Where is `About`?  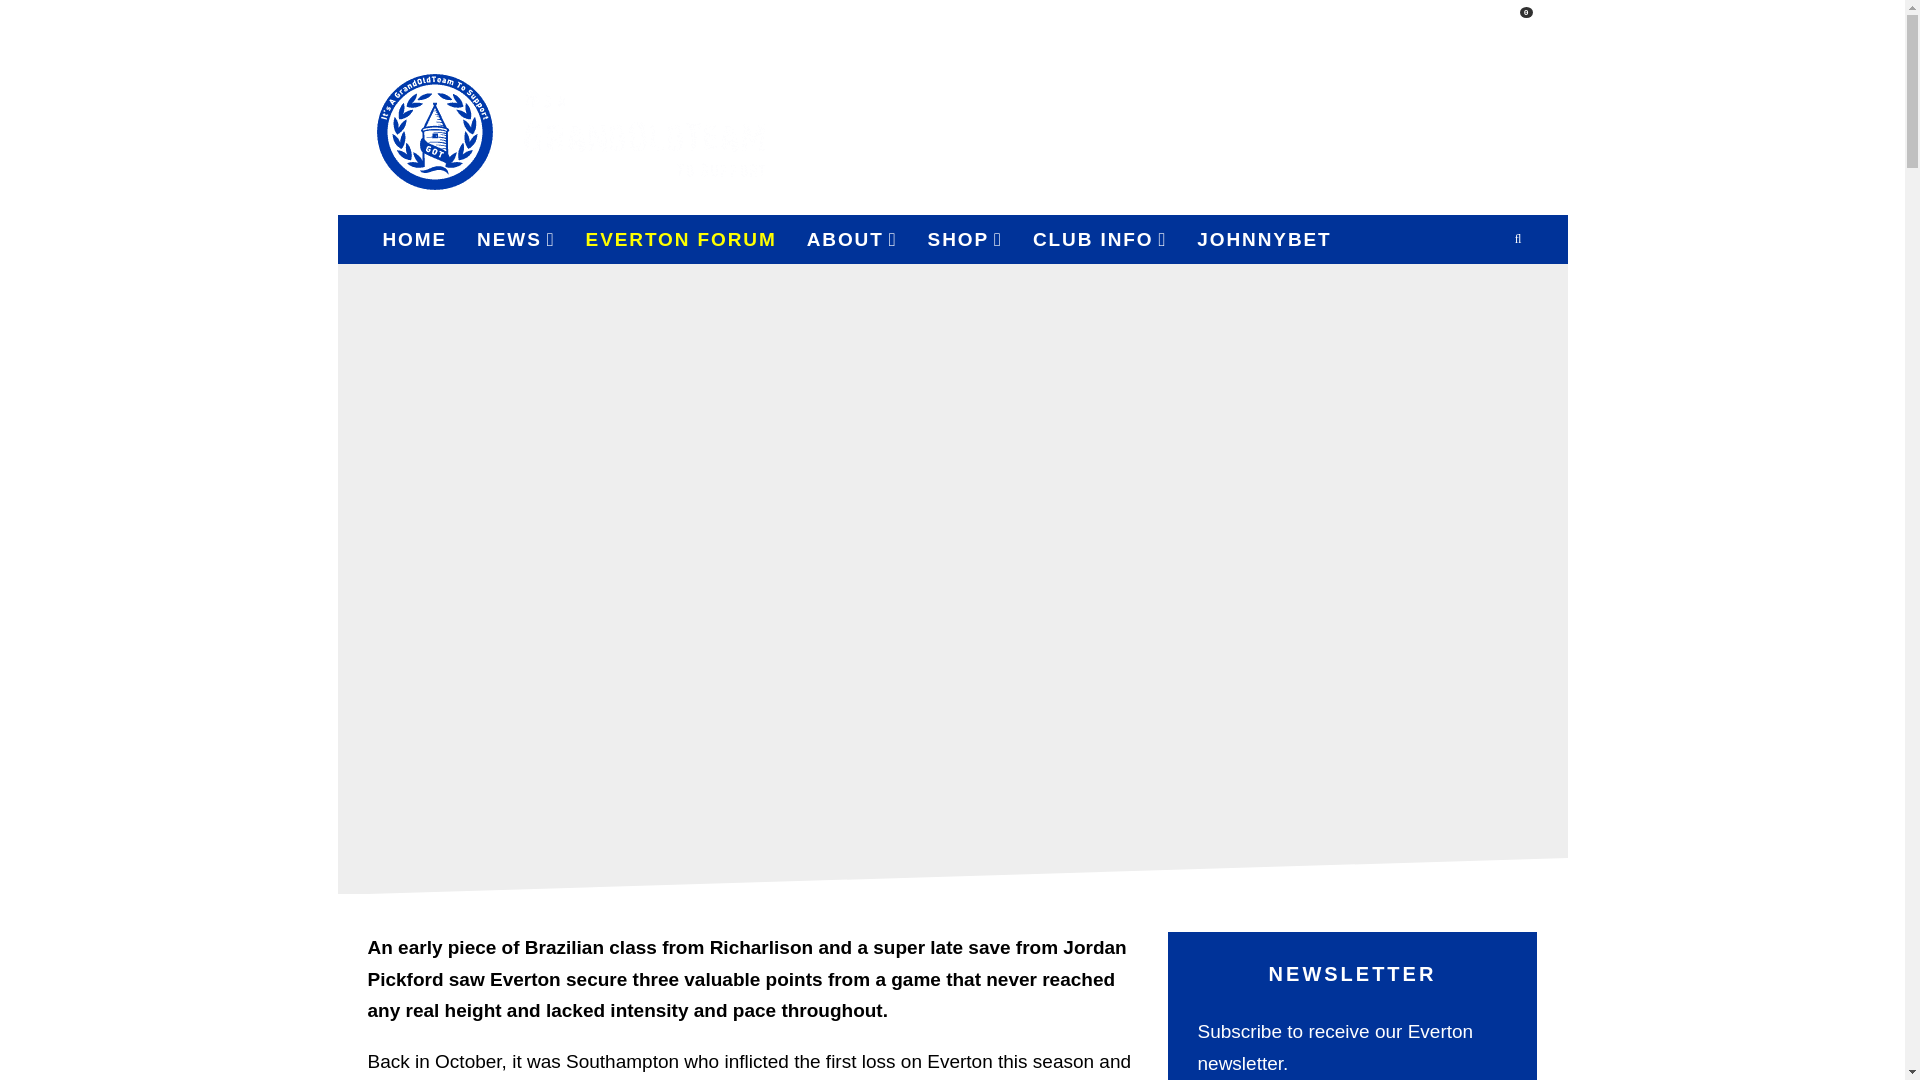 About is located at coordinates (852, 239).